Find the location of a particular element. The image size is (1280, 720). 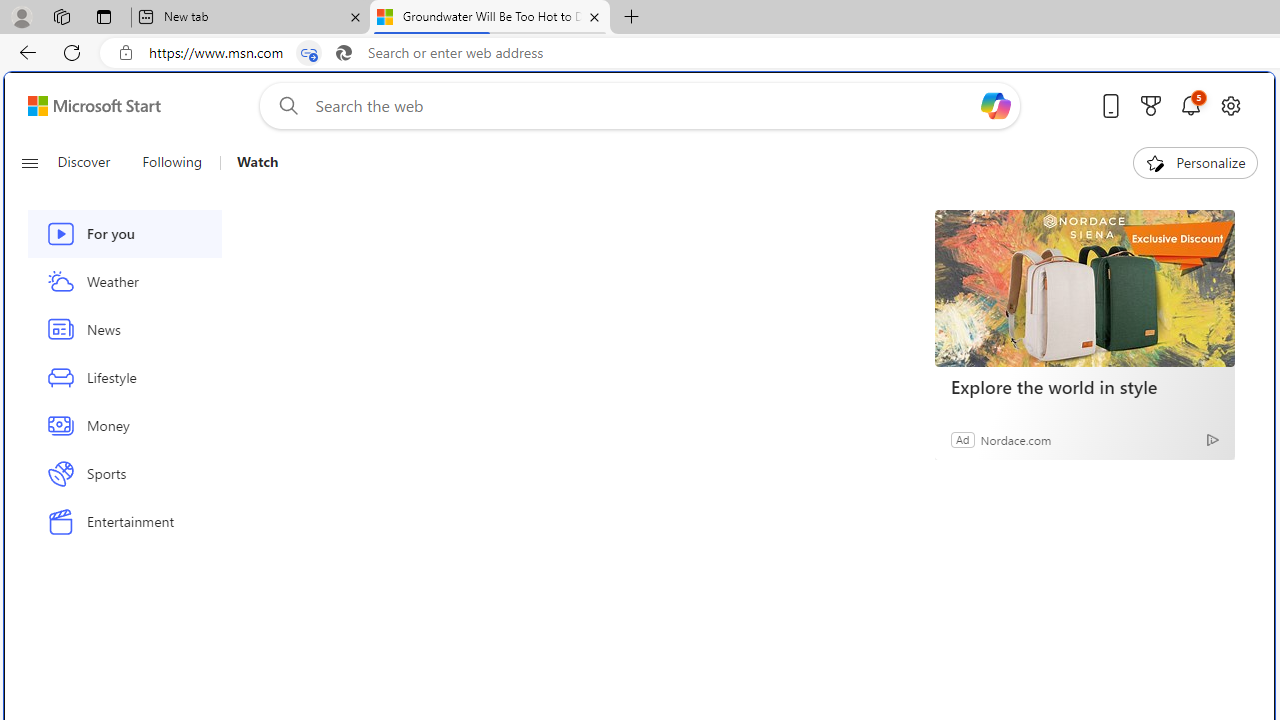

Watch is located at coordinates (257, 162).